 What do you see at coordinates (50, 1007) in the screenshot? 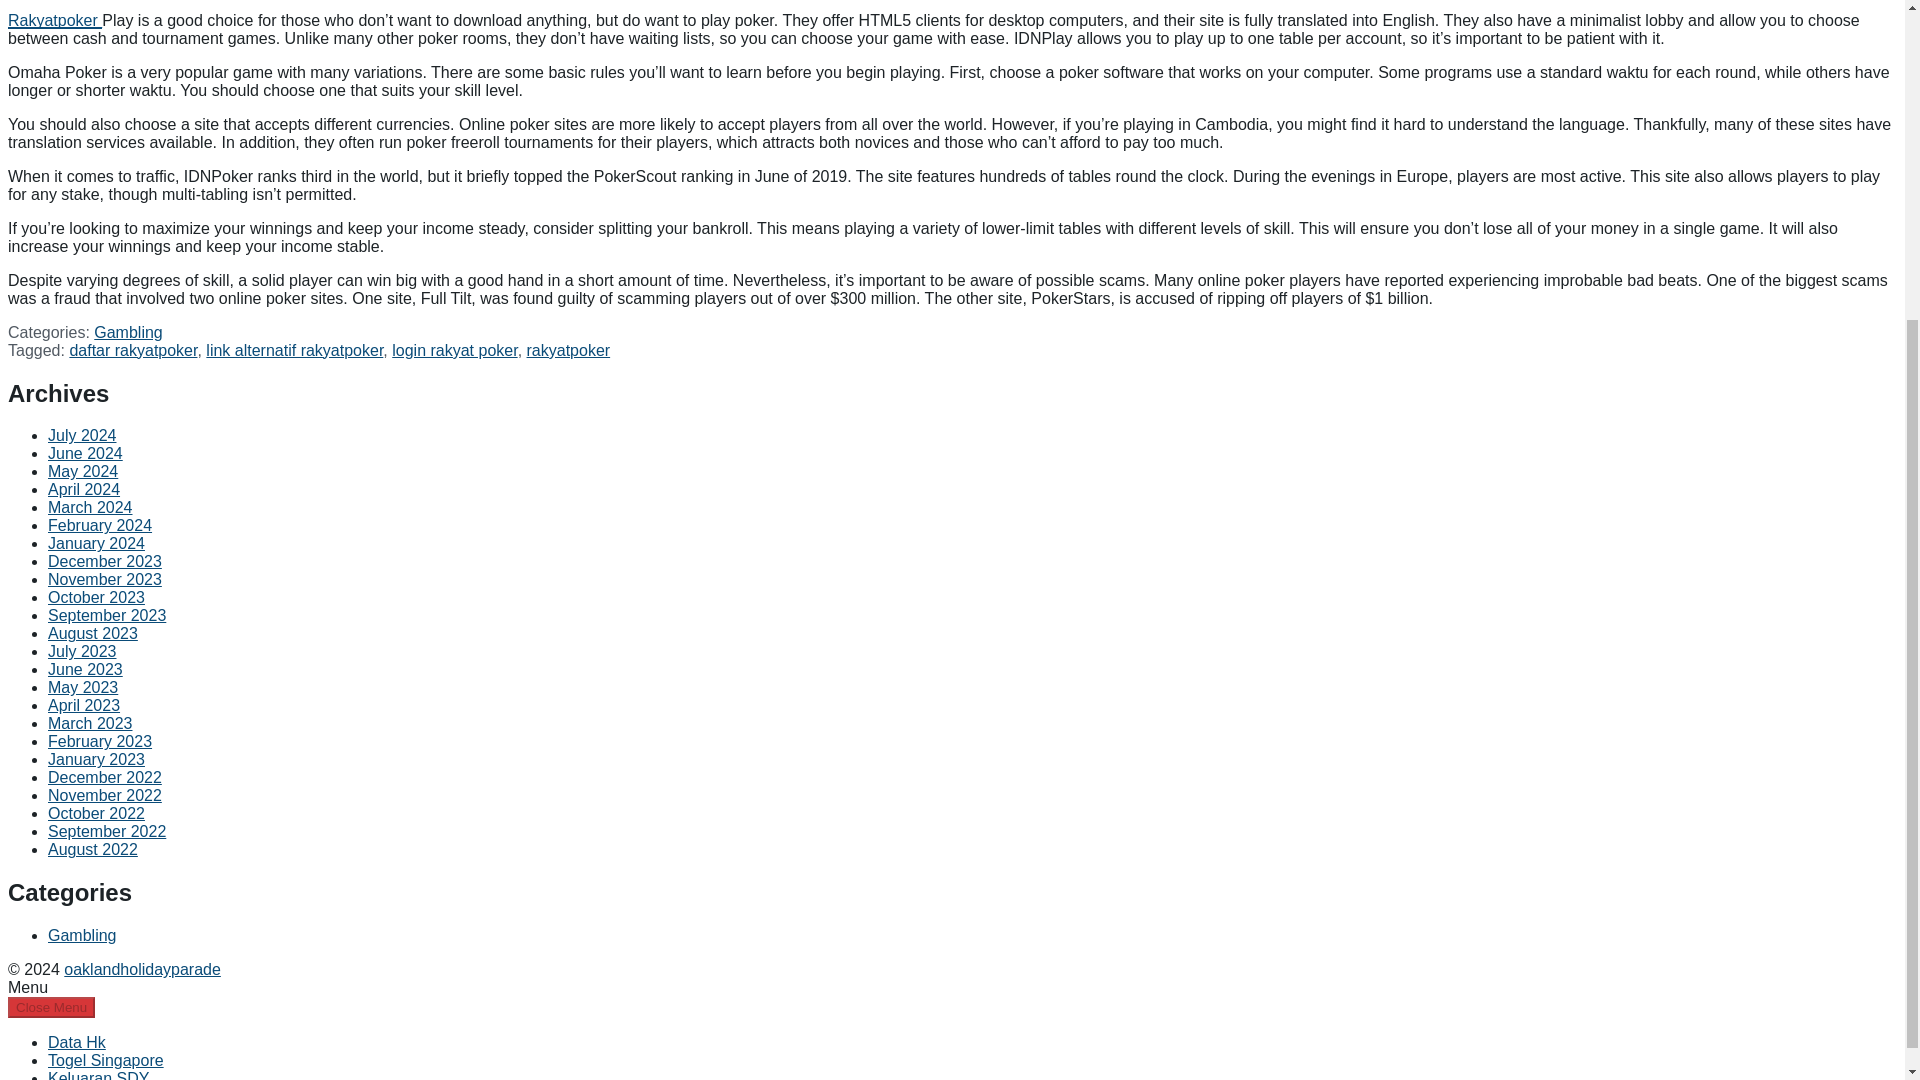
I see `Close Menu` at bounding box center [50, 1007].